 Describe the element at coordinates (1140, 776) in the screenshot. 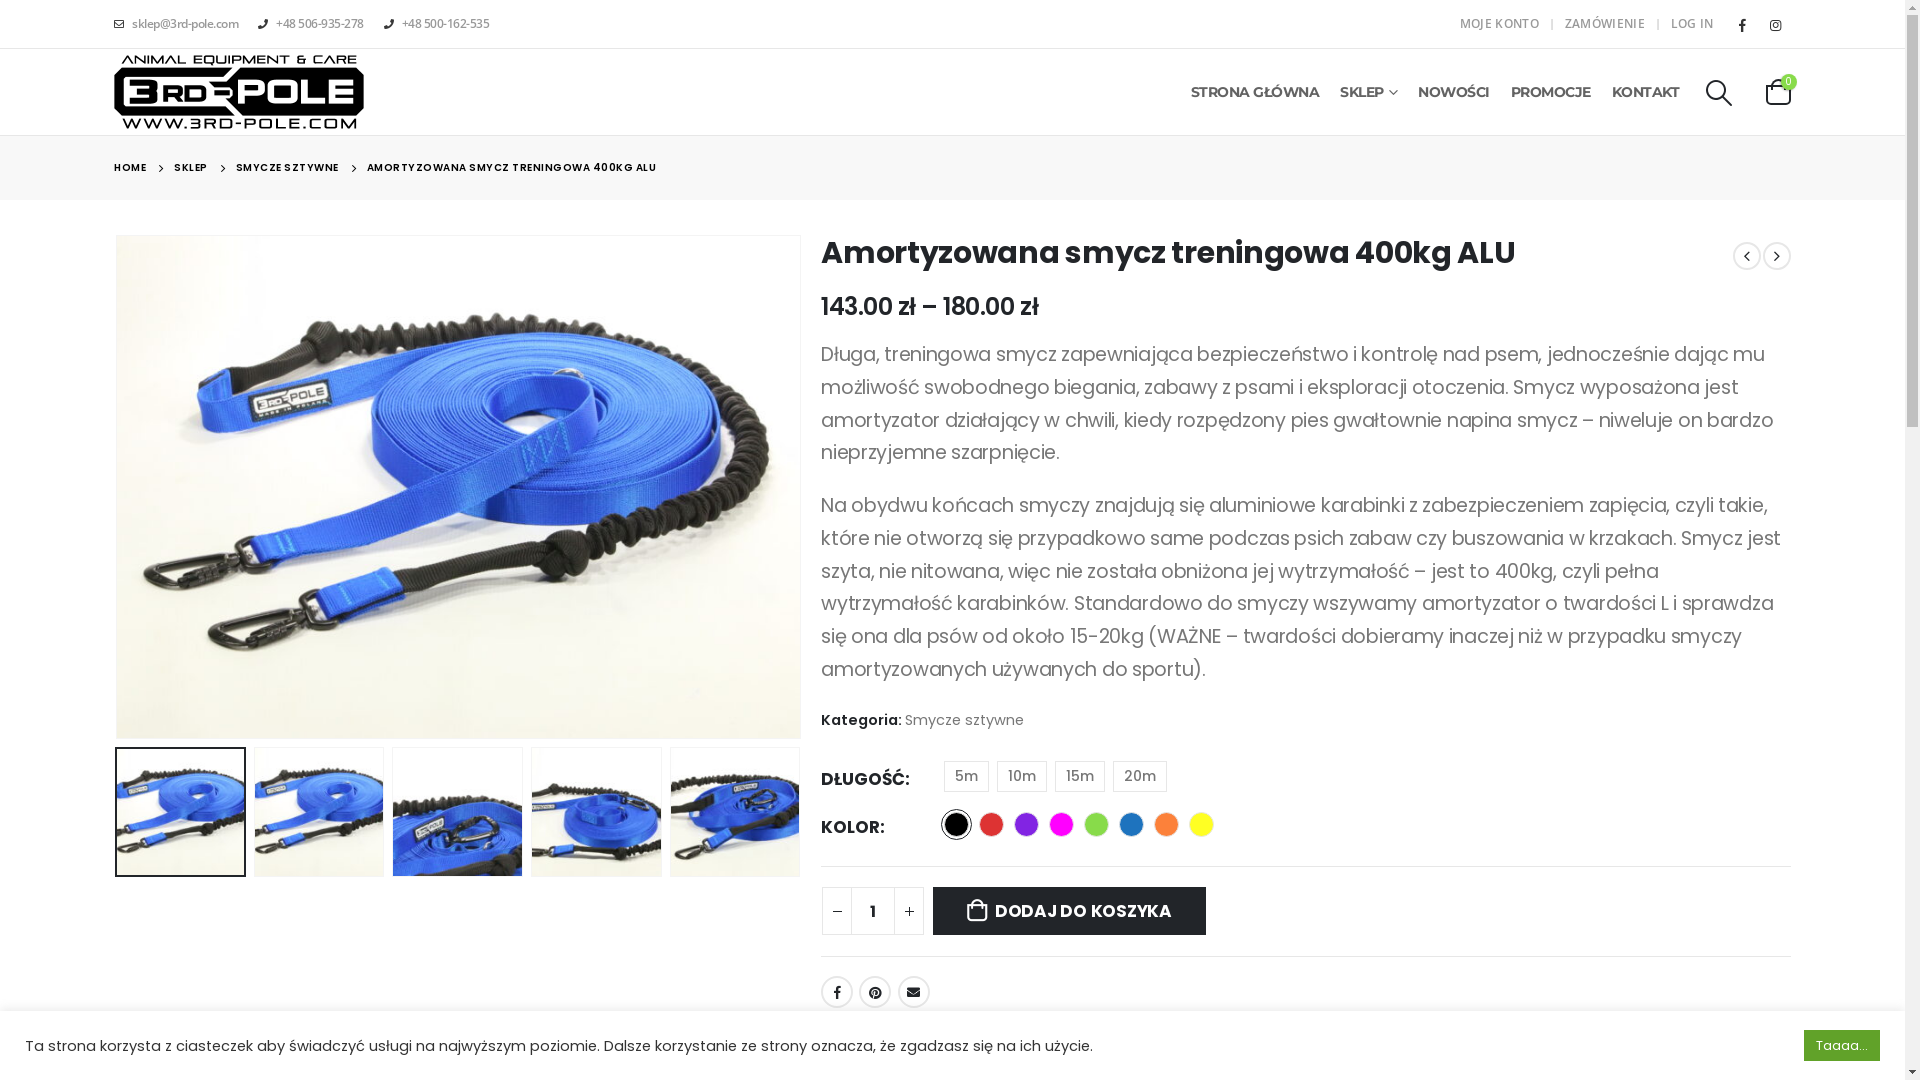

I see `20m` at that location.